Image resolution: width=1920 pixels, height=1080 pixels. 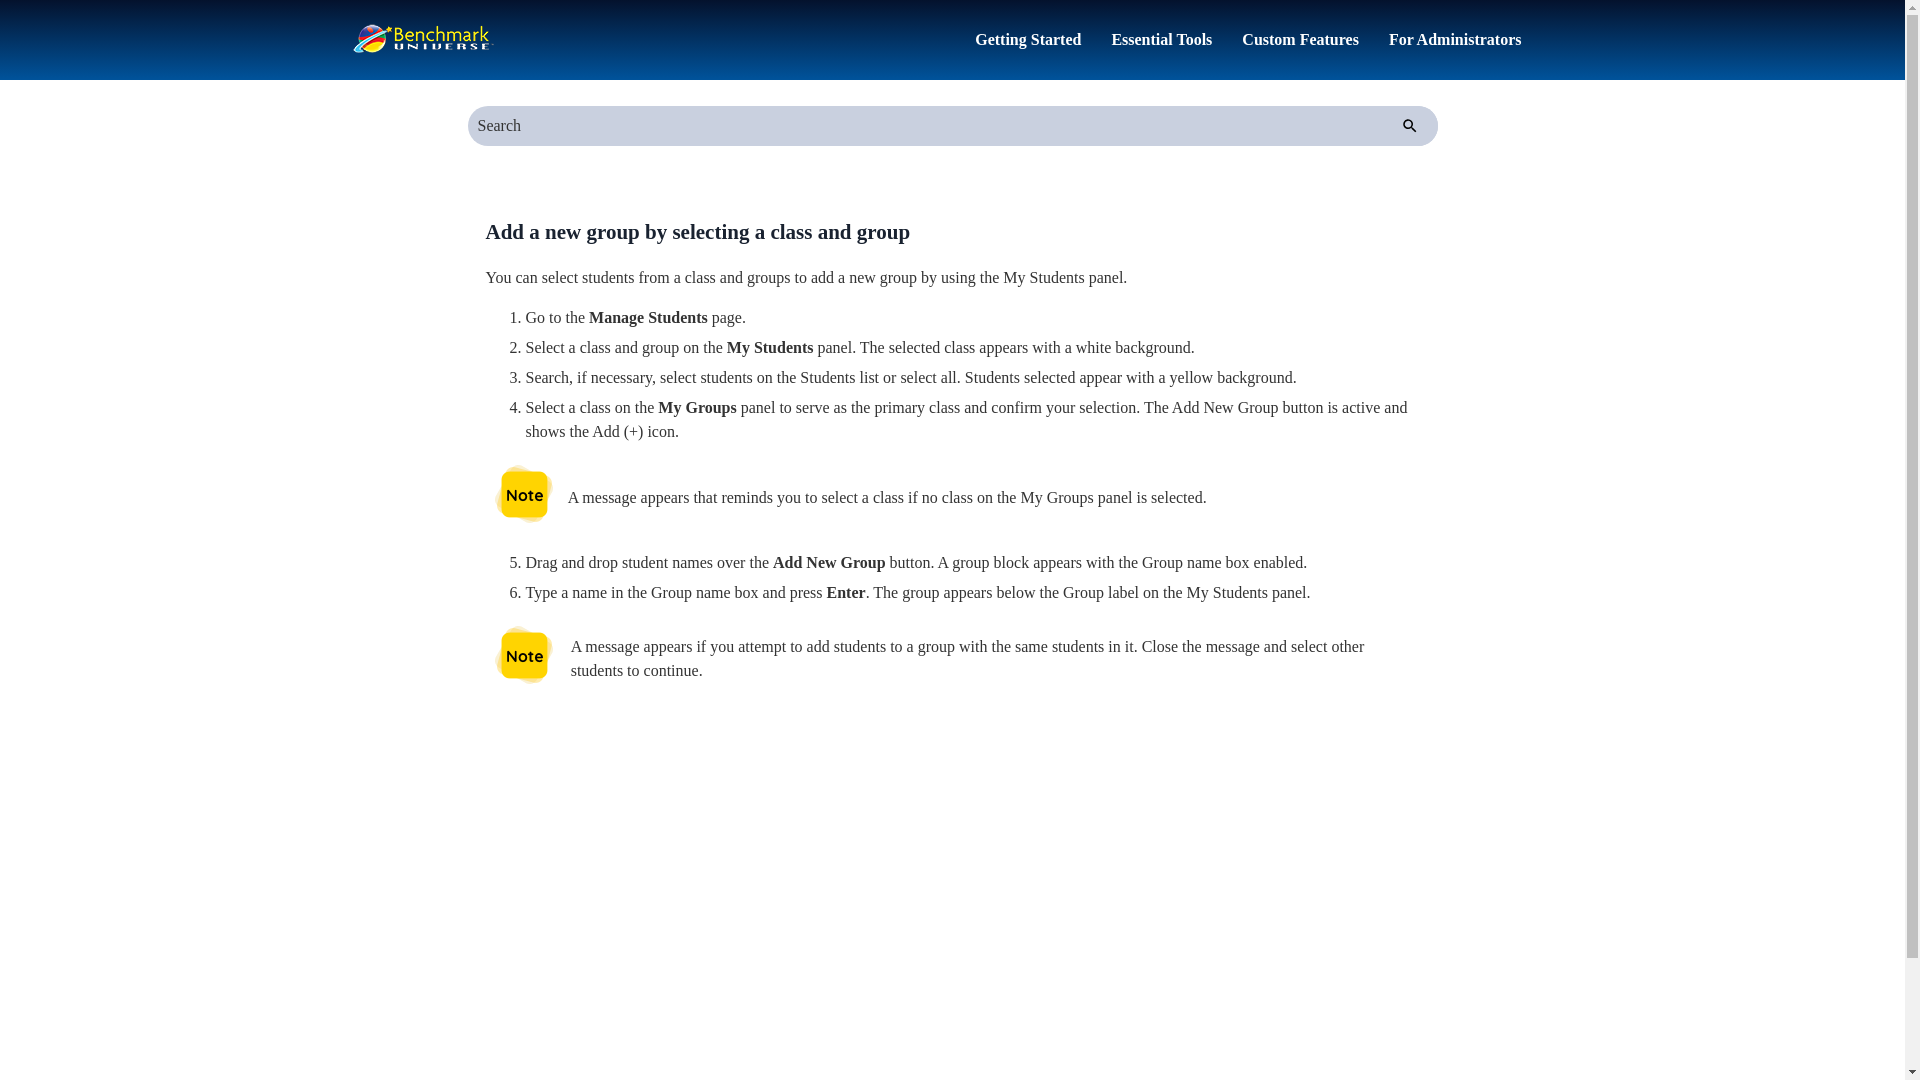 What do you see at coordinates (1161, 40) in the screenshot?
I see `Essential Tools` at bounding box center [1161, 40].